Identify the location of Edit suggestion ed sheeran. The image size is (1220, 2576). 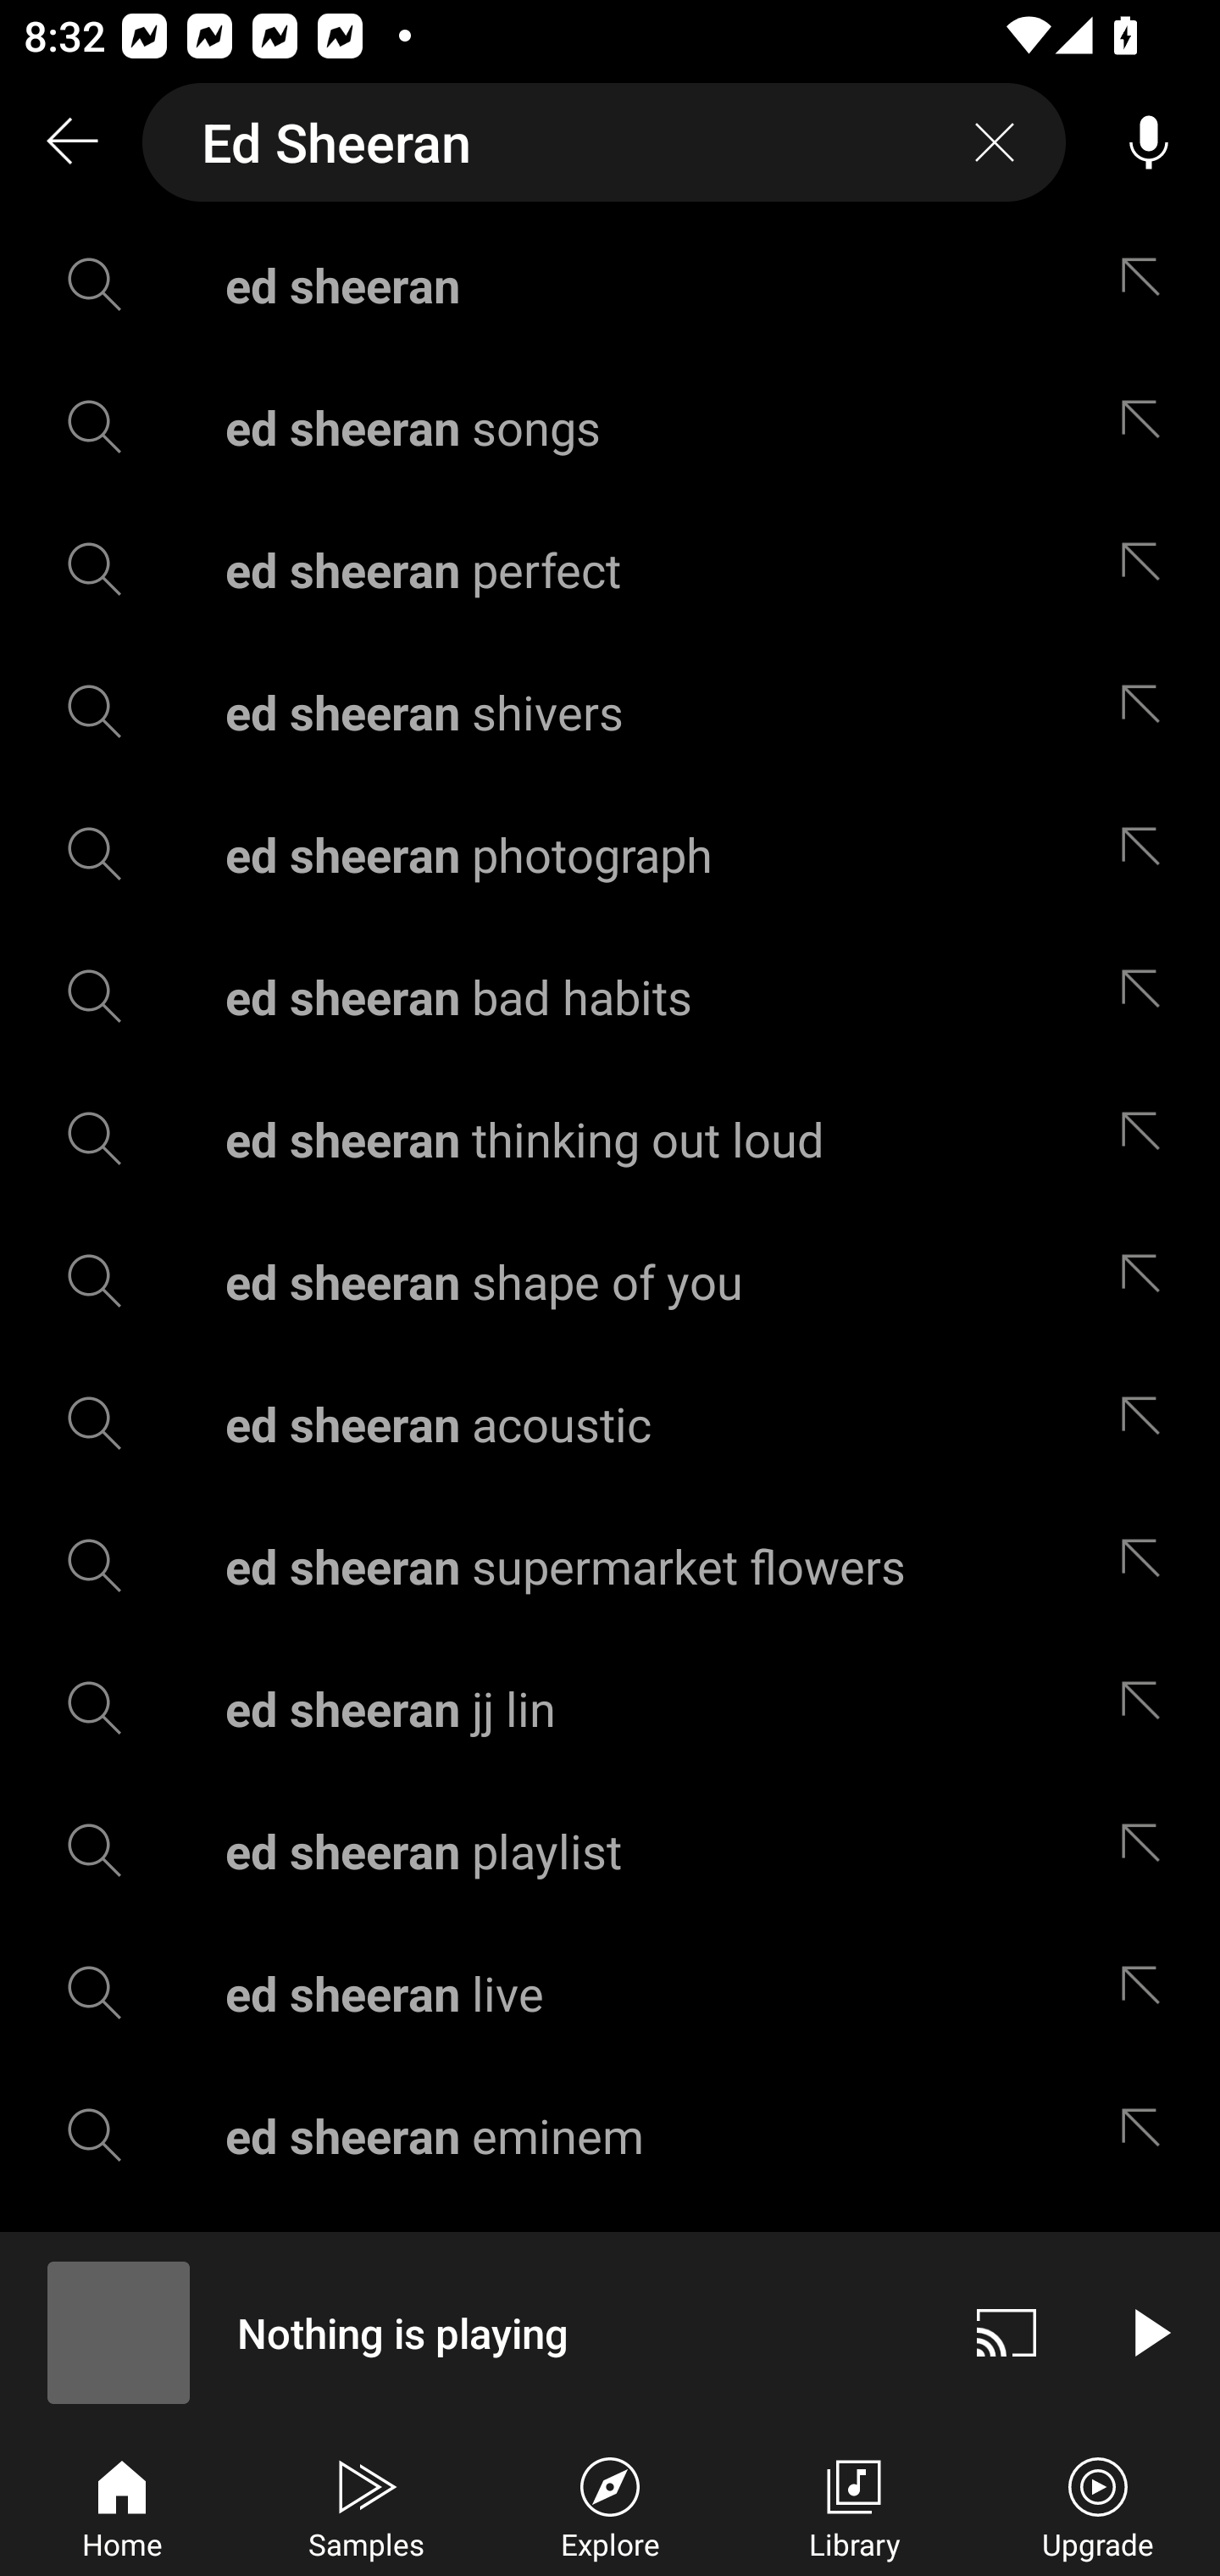
(1148, 285).